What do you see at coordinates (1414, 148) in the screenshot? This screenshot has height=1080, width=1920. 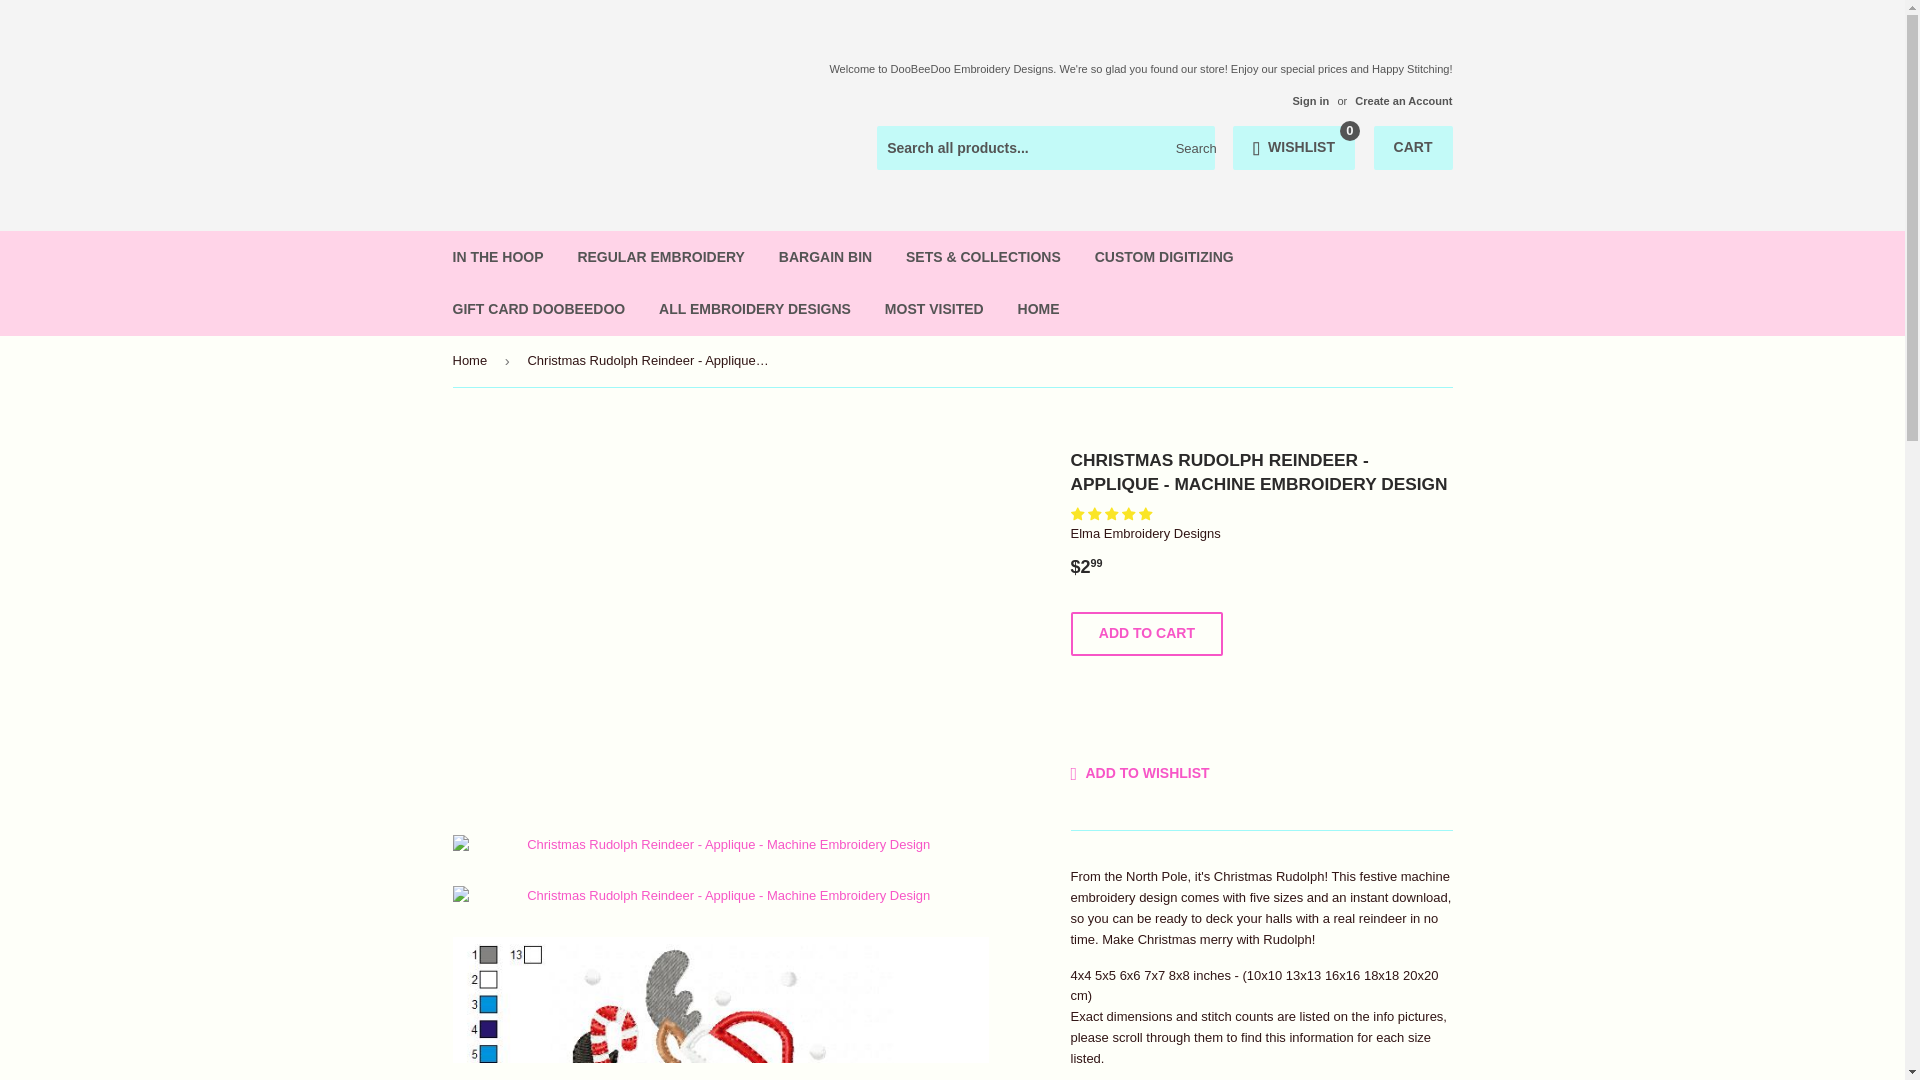 I see `CART` at bounding box center [1414, 148].